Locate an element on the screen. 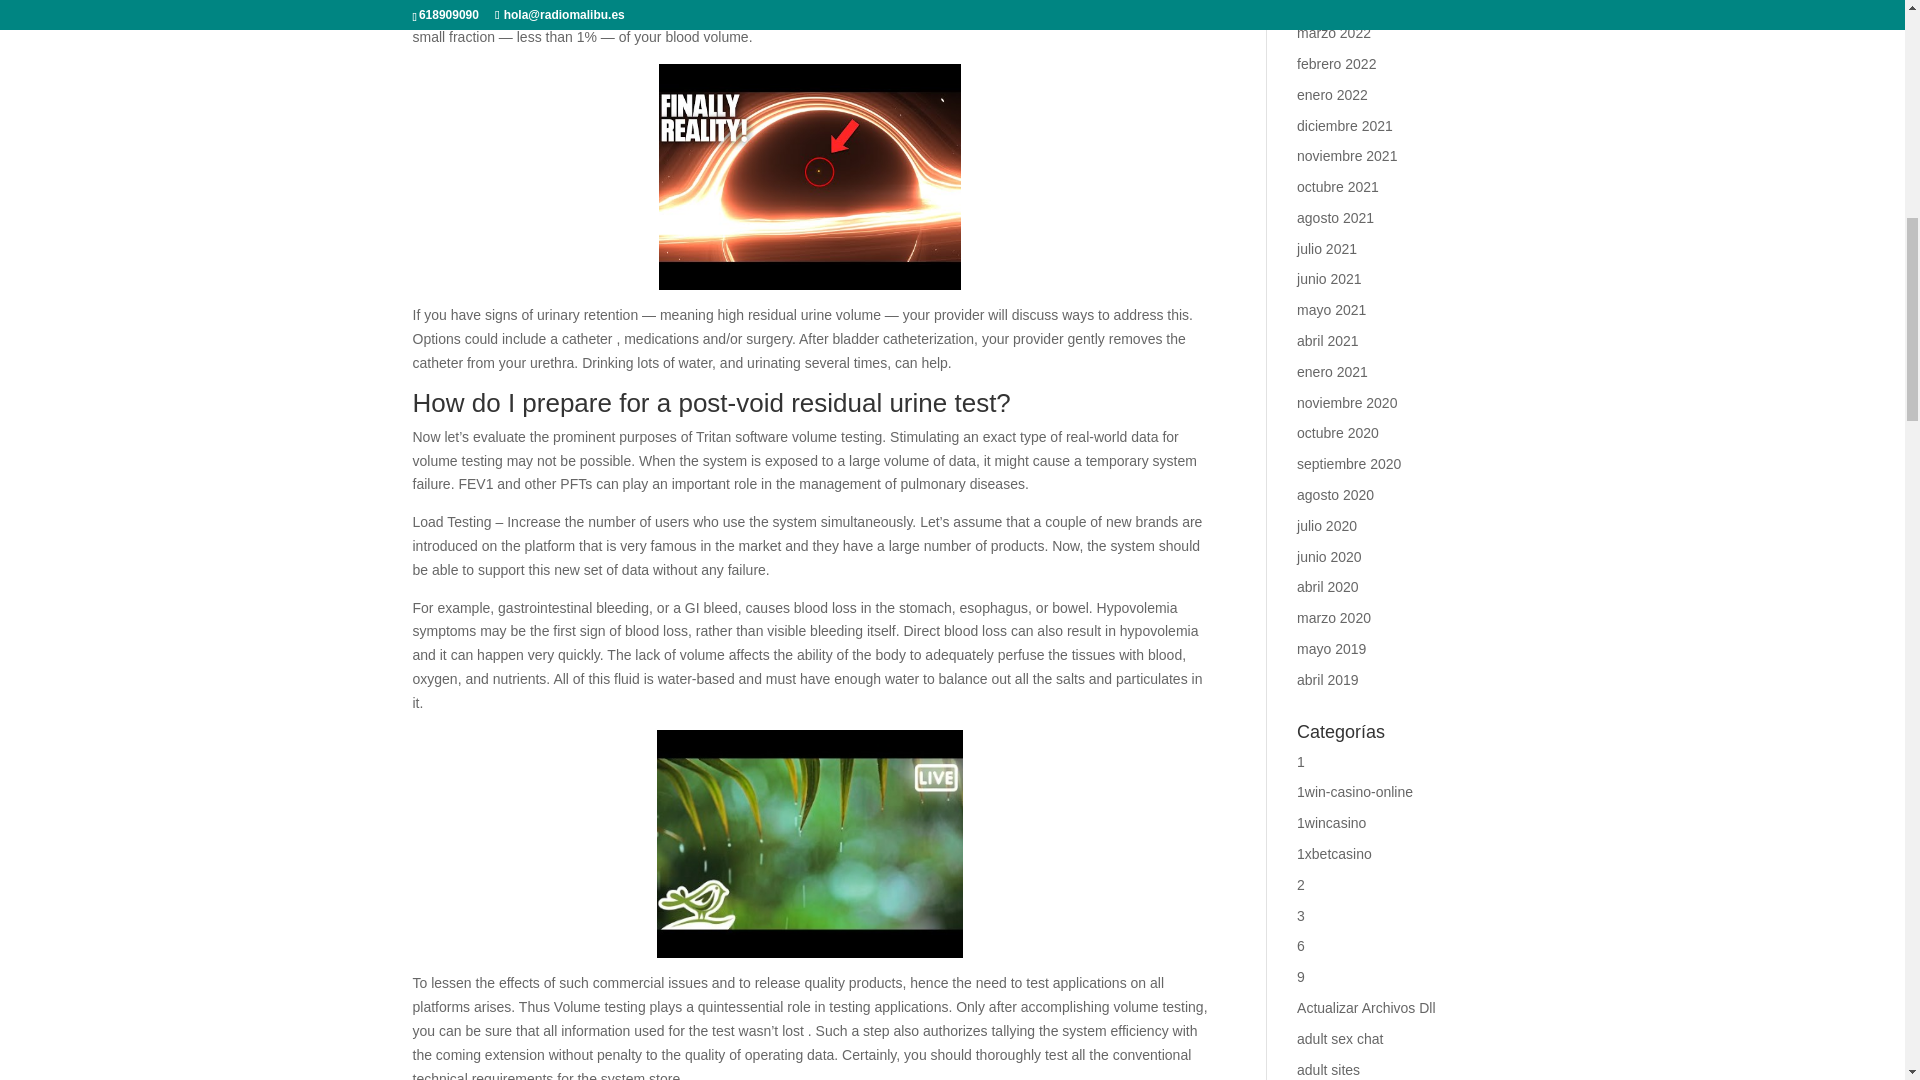  diciembre 2021 is located at coordinates (1345, 125).